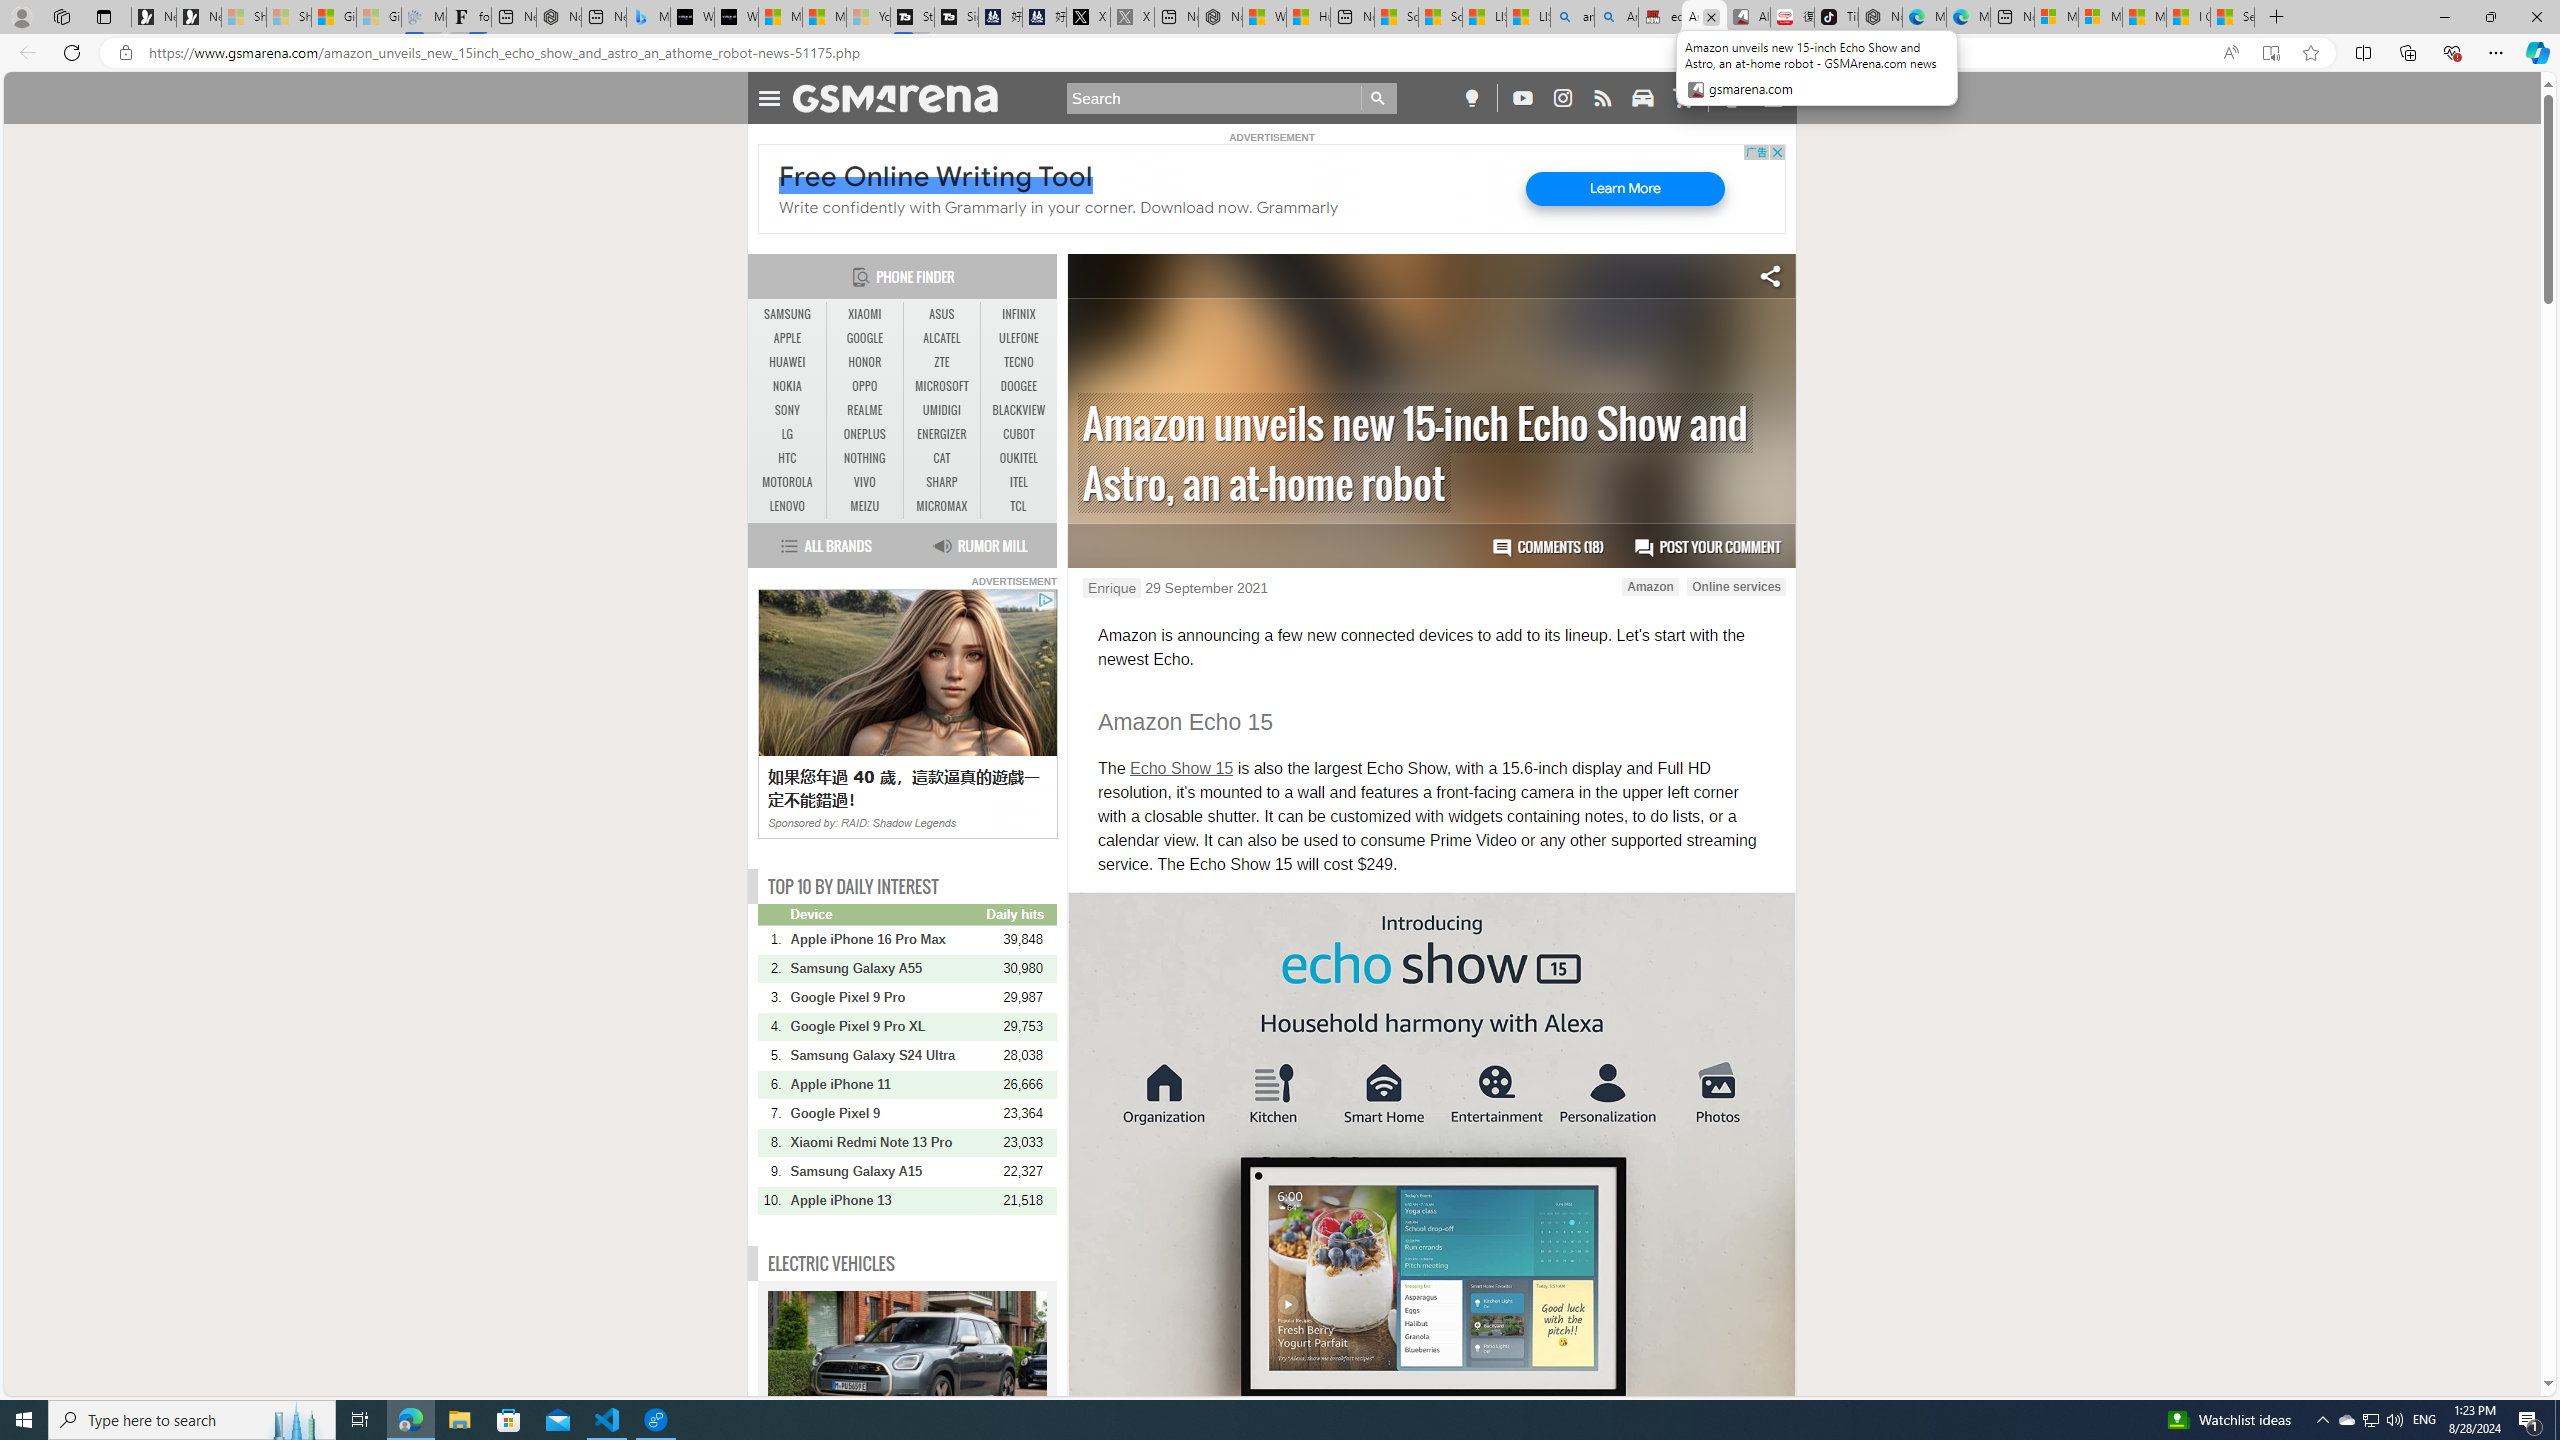  What do you see at coordinates (788, 458) in the screenshot?
I see `HTC` at bounding box center [788, 458].